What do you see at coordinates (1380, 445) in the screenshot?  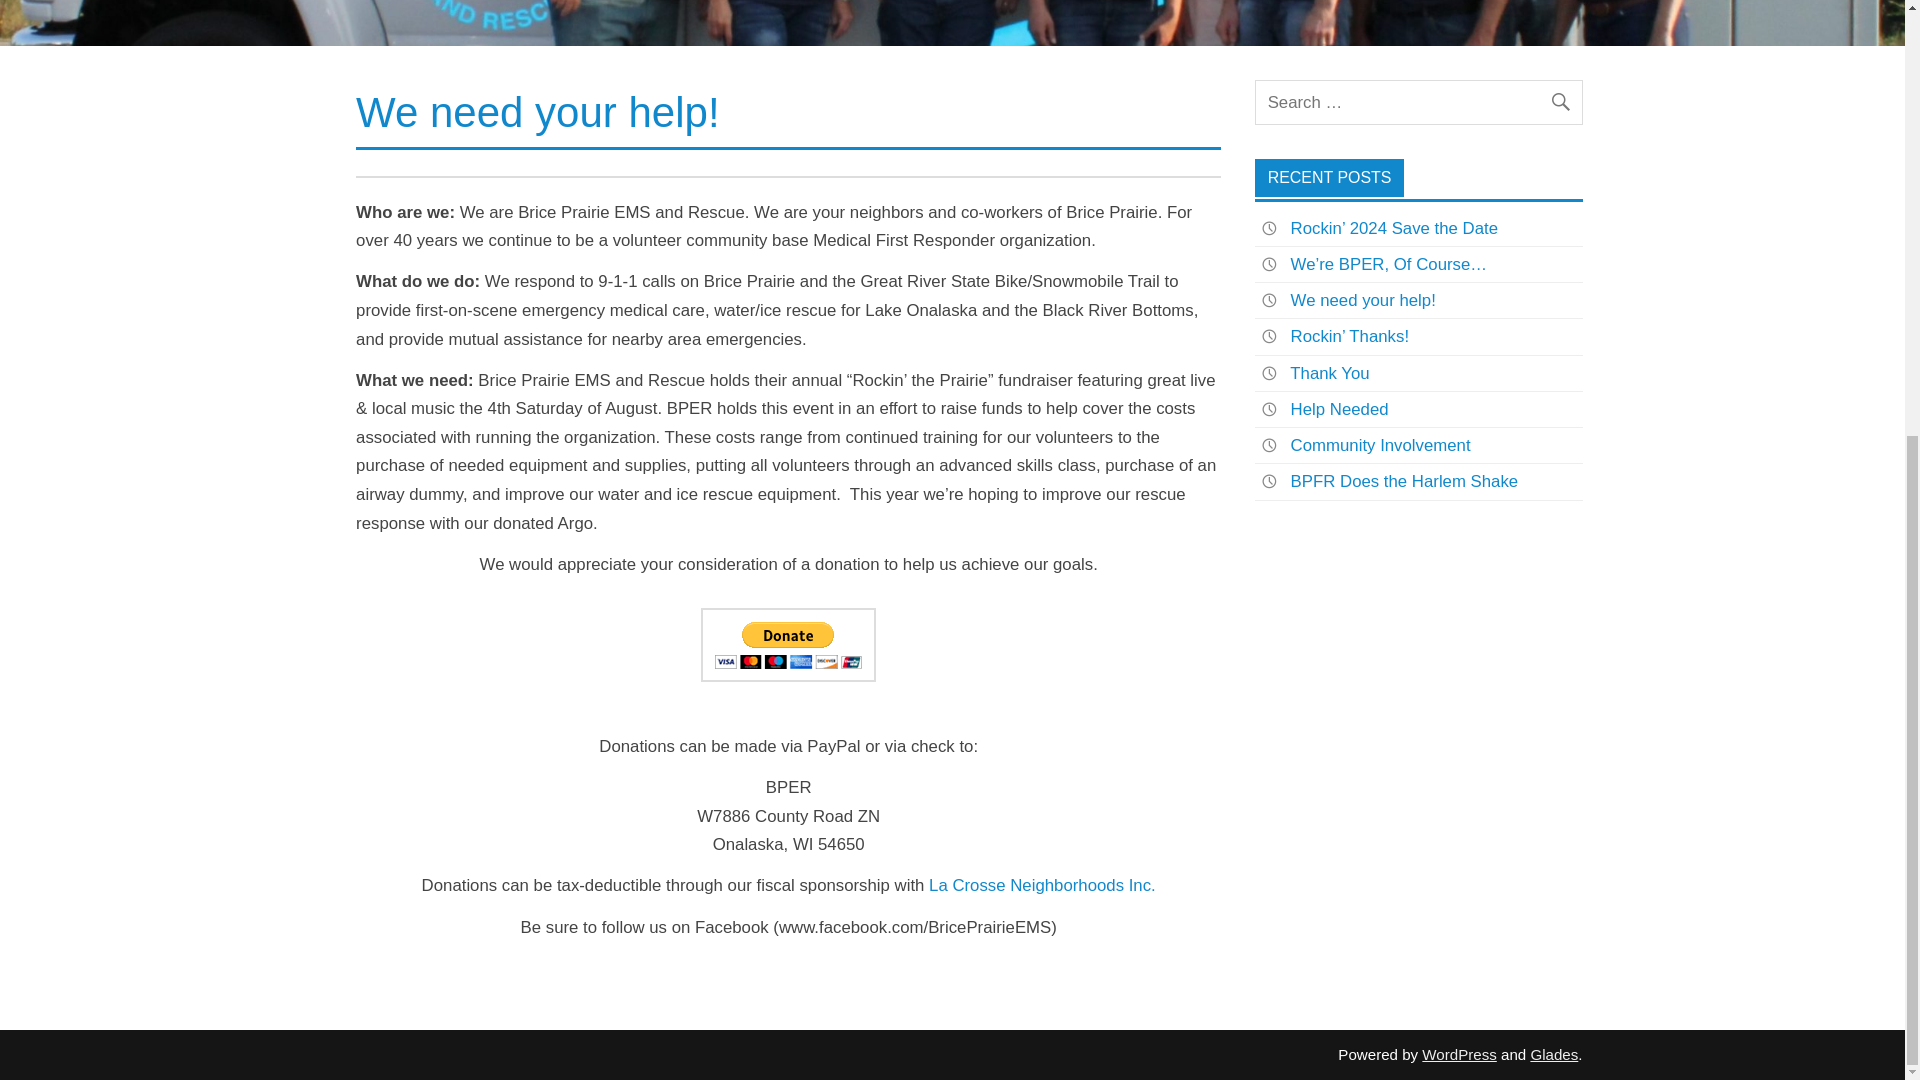 I see `Community Involvement` at bounding box center [1380, 445].